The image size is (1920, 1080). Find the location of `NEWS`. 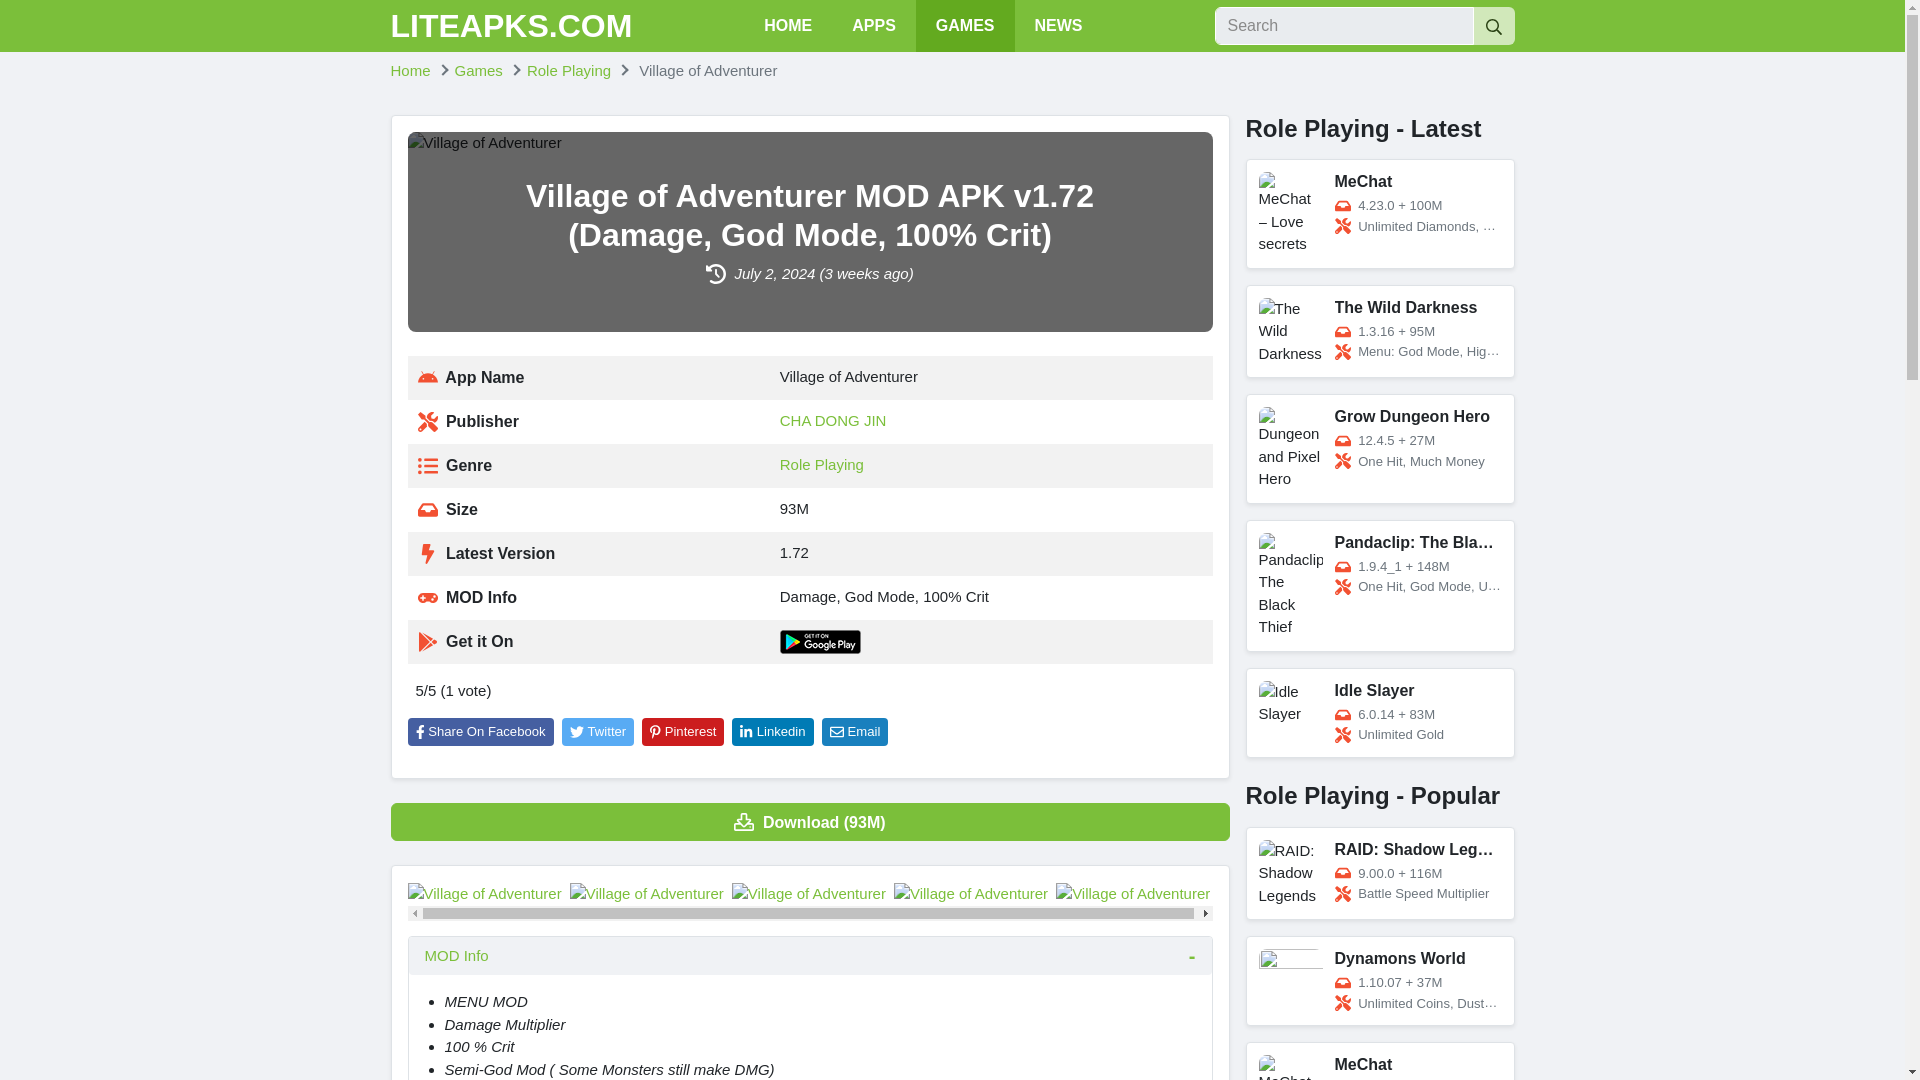

NEWS is located at coordinates (1058, 26).